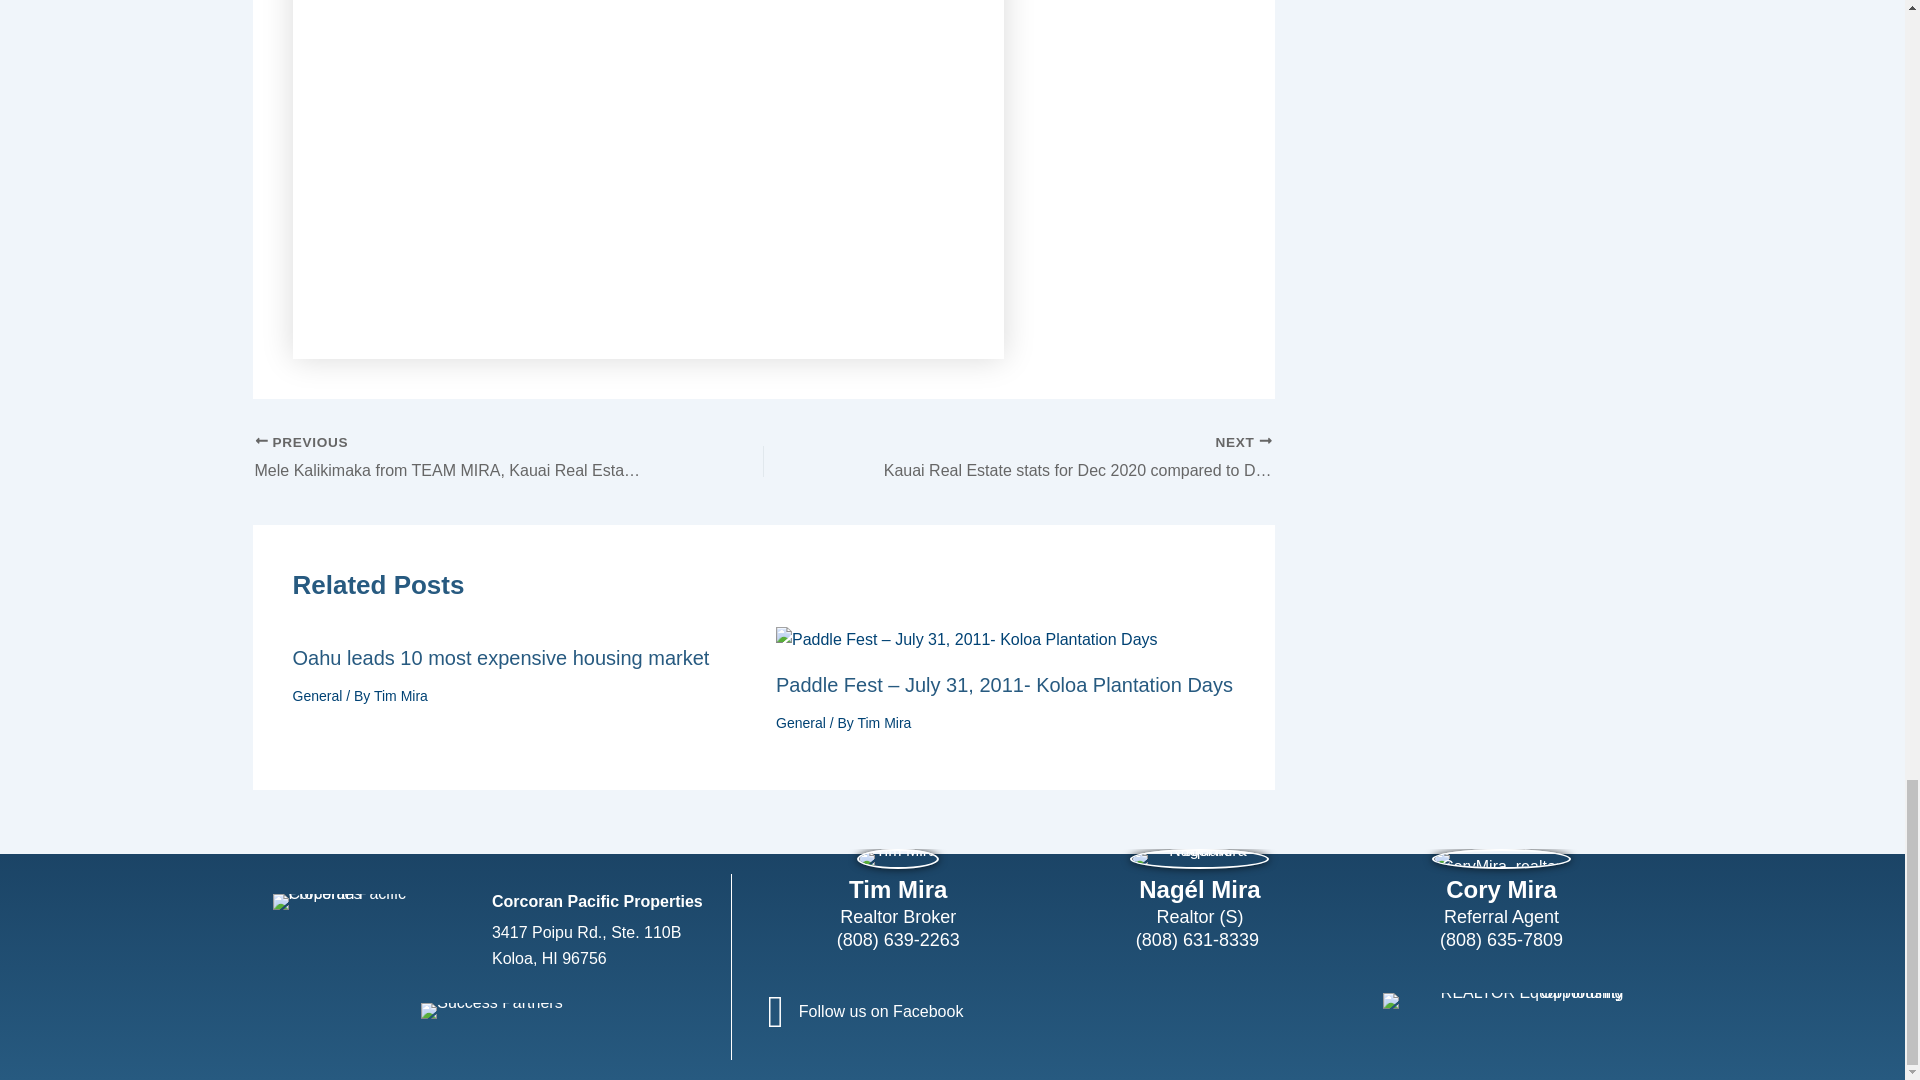  What do you see at coordinates (366, 902) in the screenshot?
I see `Corcoran Pacific Properties` at bounding box center [366, 902].